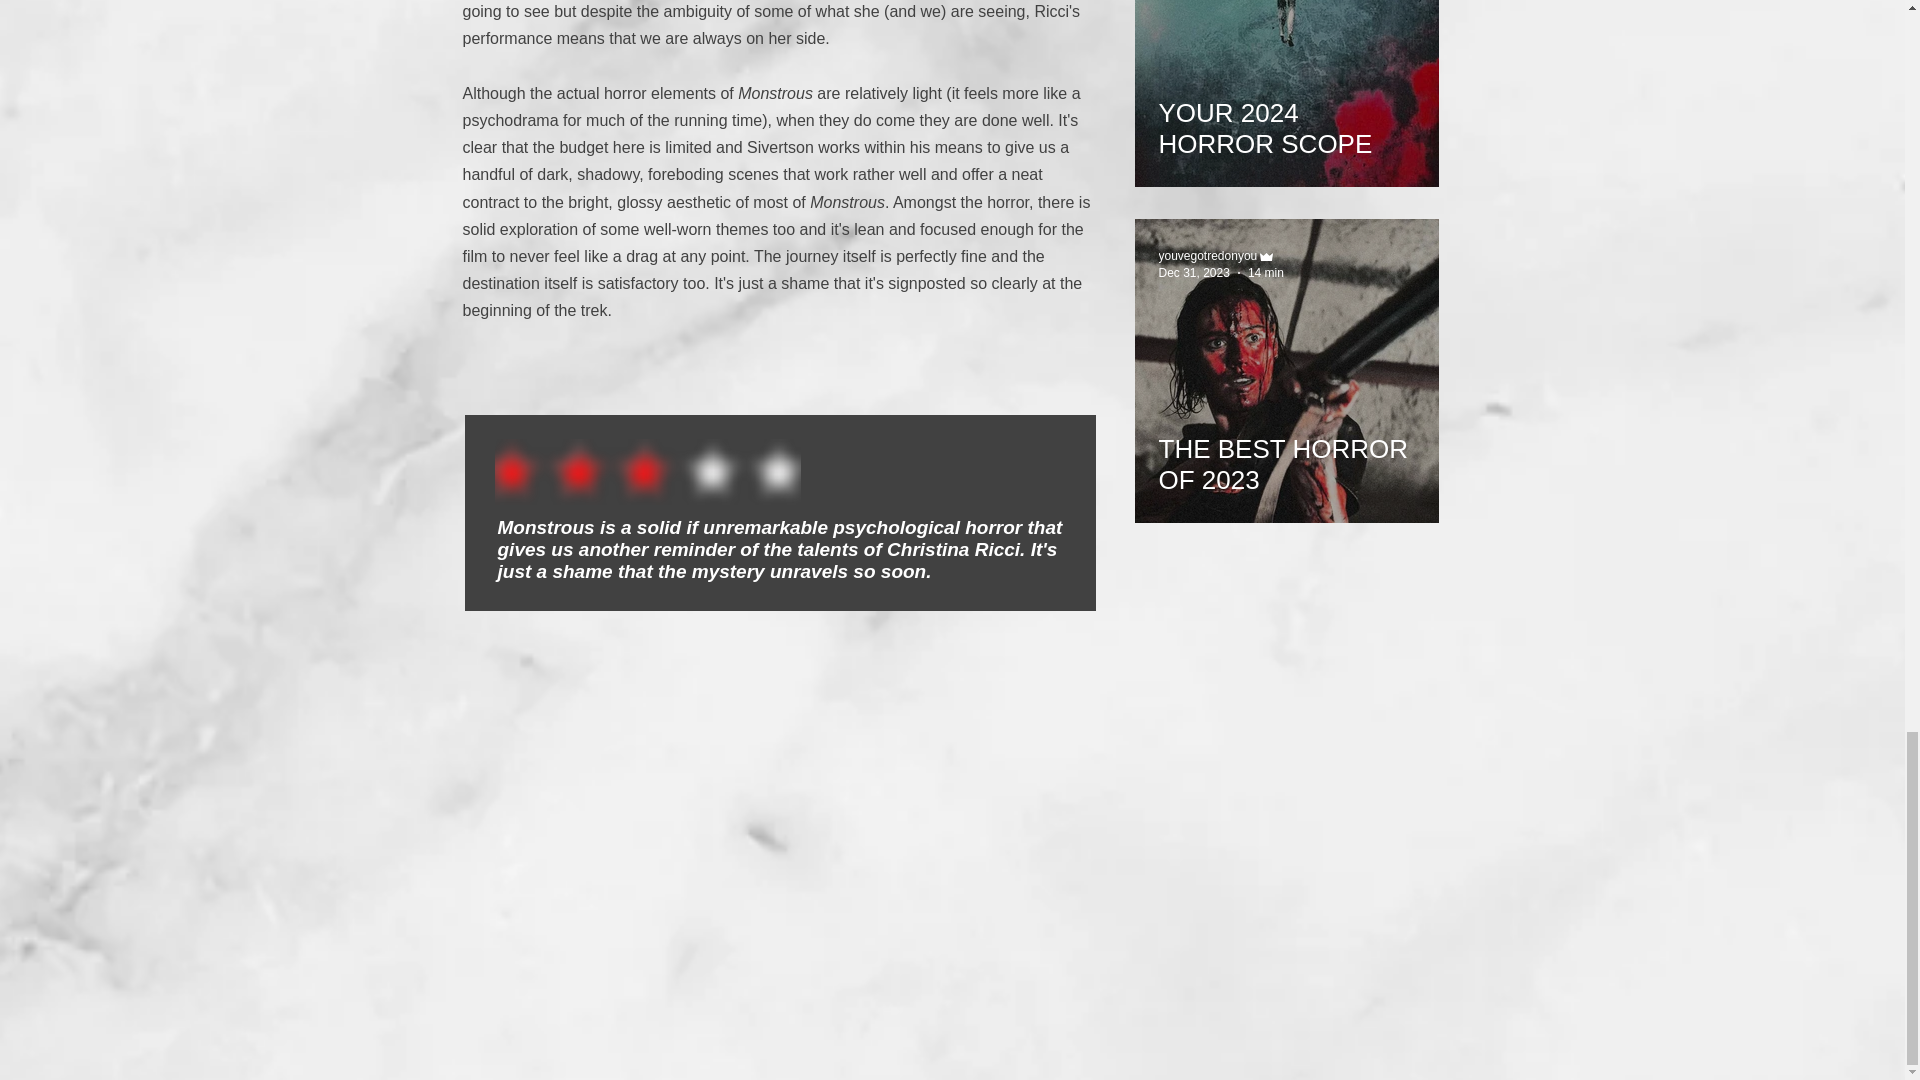 The image size is (1920, 1080). I want to click on Dec 31, 2023, so click(1192, 272).